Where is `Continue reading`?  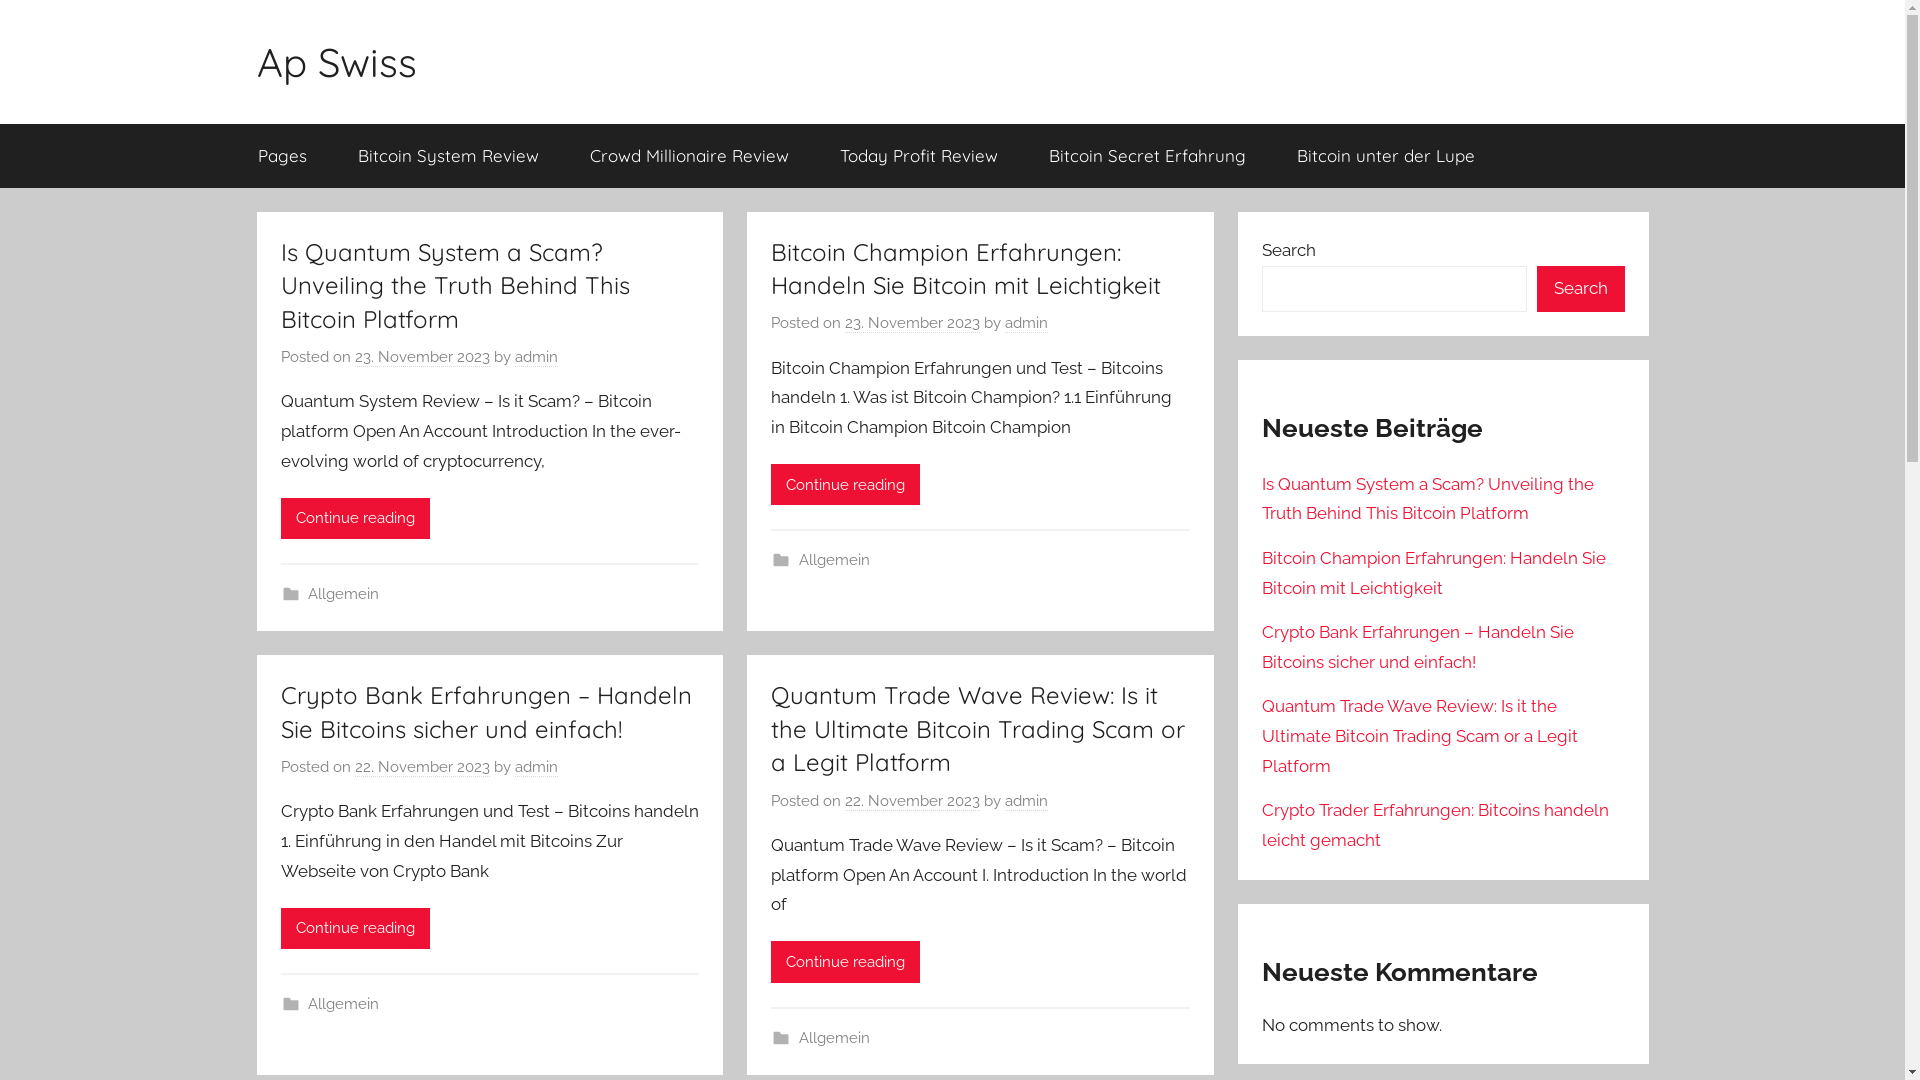
Continue reading is located at coordinates (354, 518).